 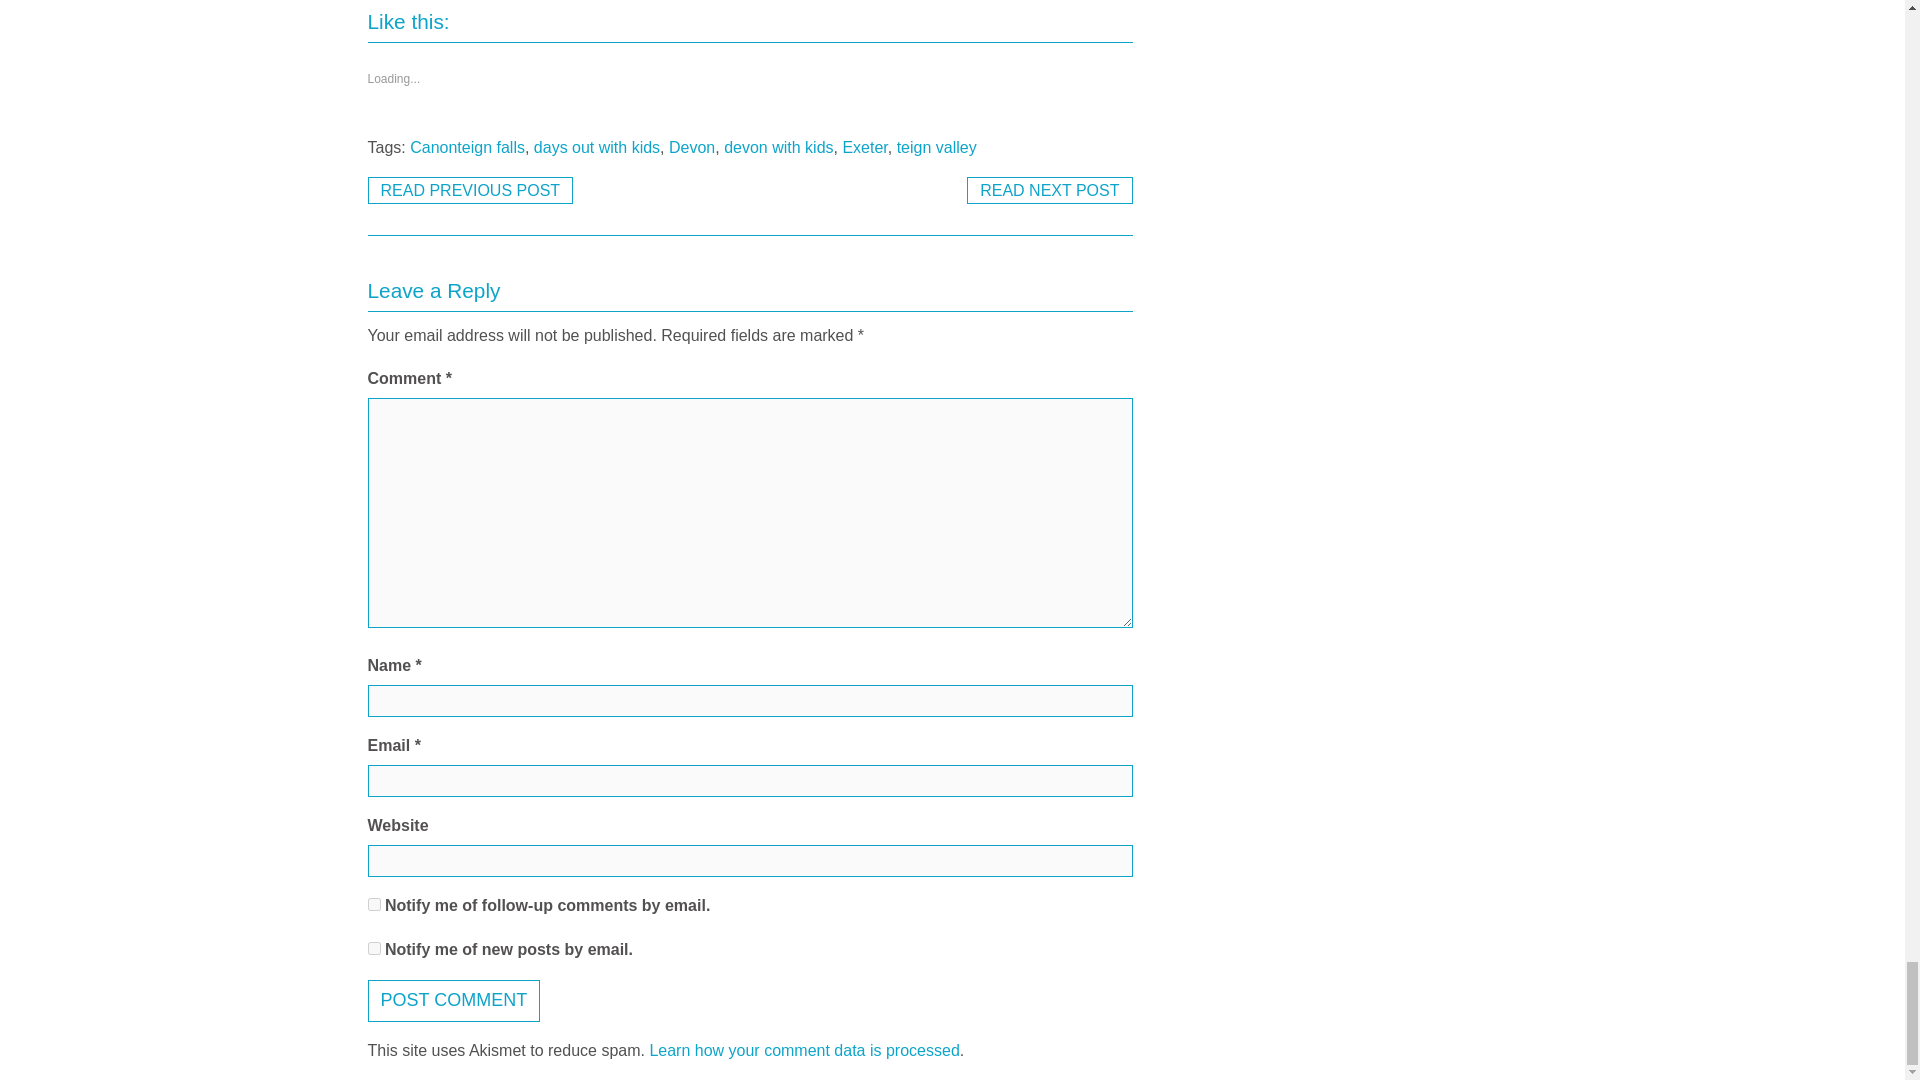 What do you see at coordinates (454, 1000) in the screenshot?
I see `Post Comment` at bounding box center [454, 1000].